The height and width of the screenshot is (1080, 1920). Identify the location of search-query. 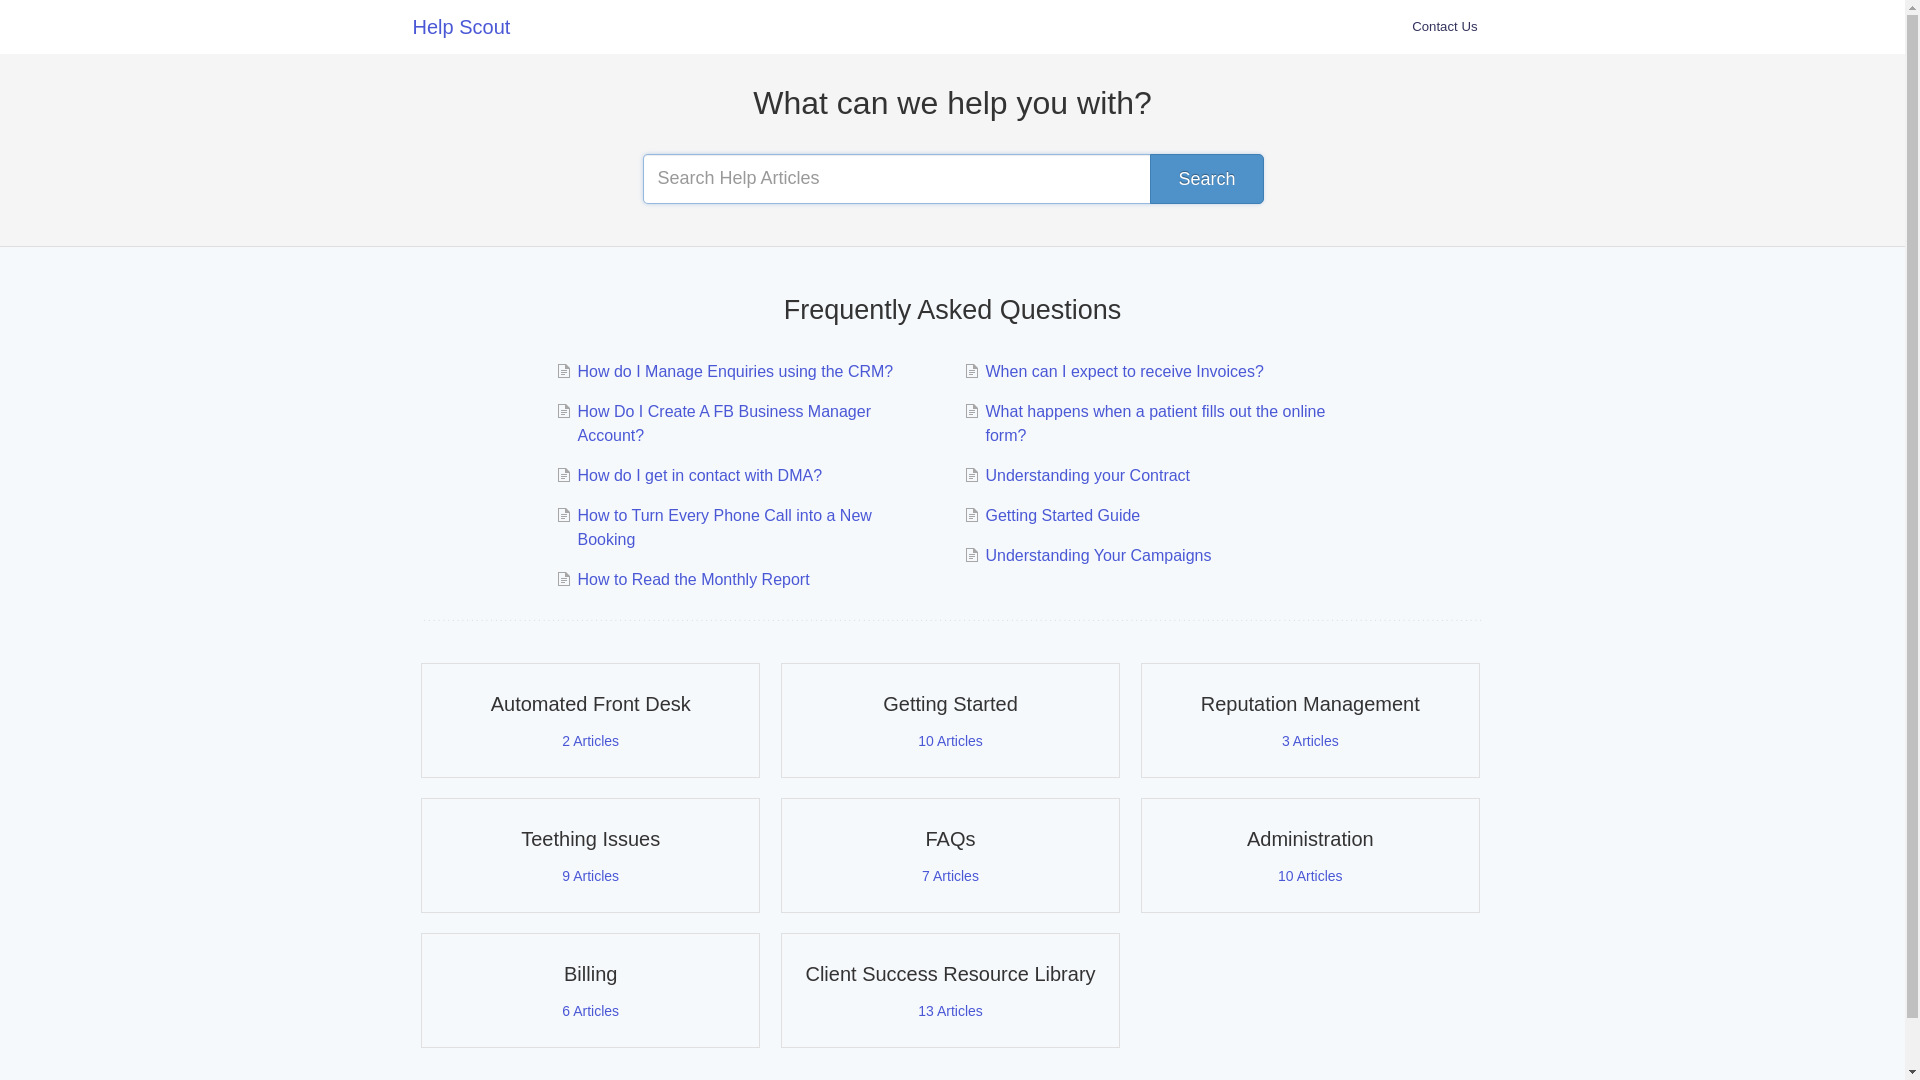
(952, 179).